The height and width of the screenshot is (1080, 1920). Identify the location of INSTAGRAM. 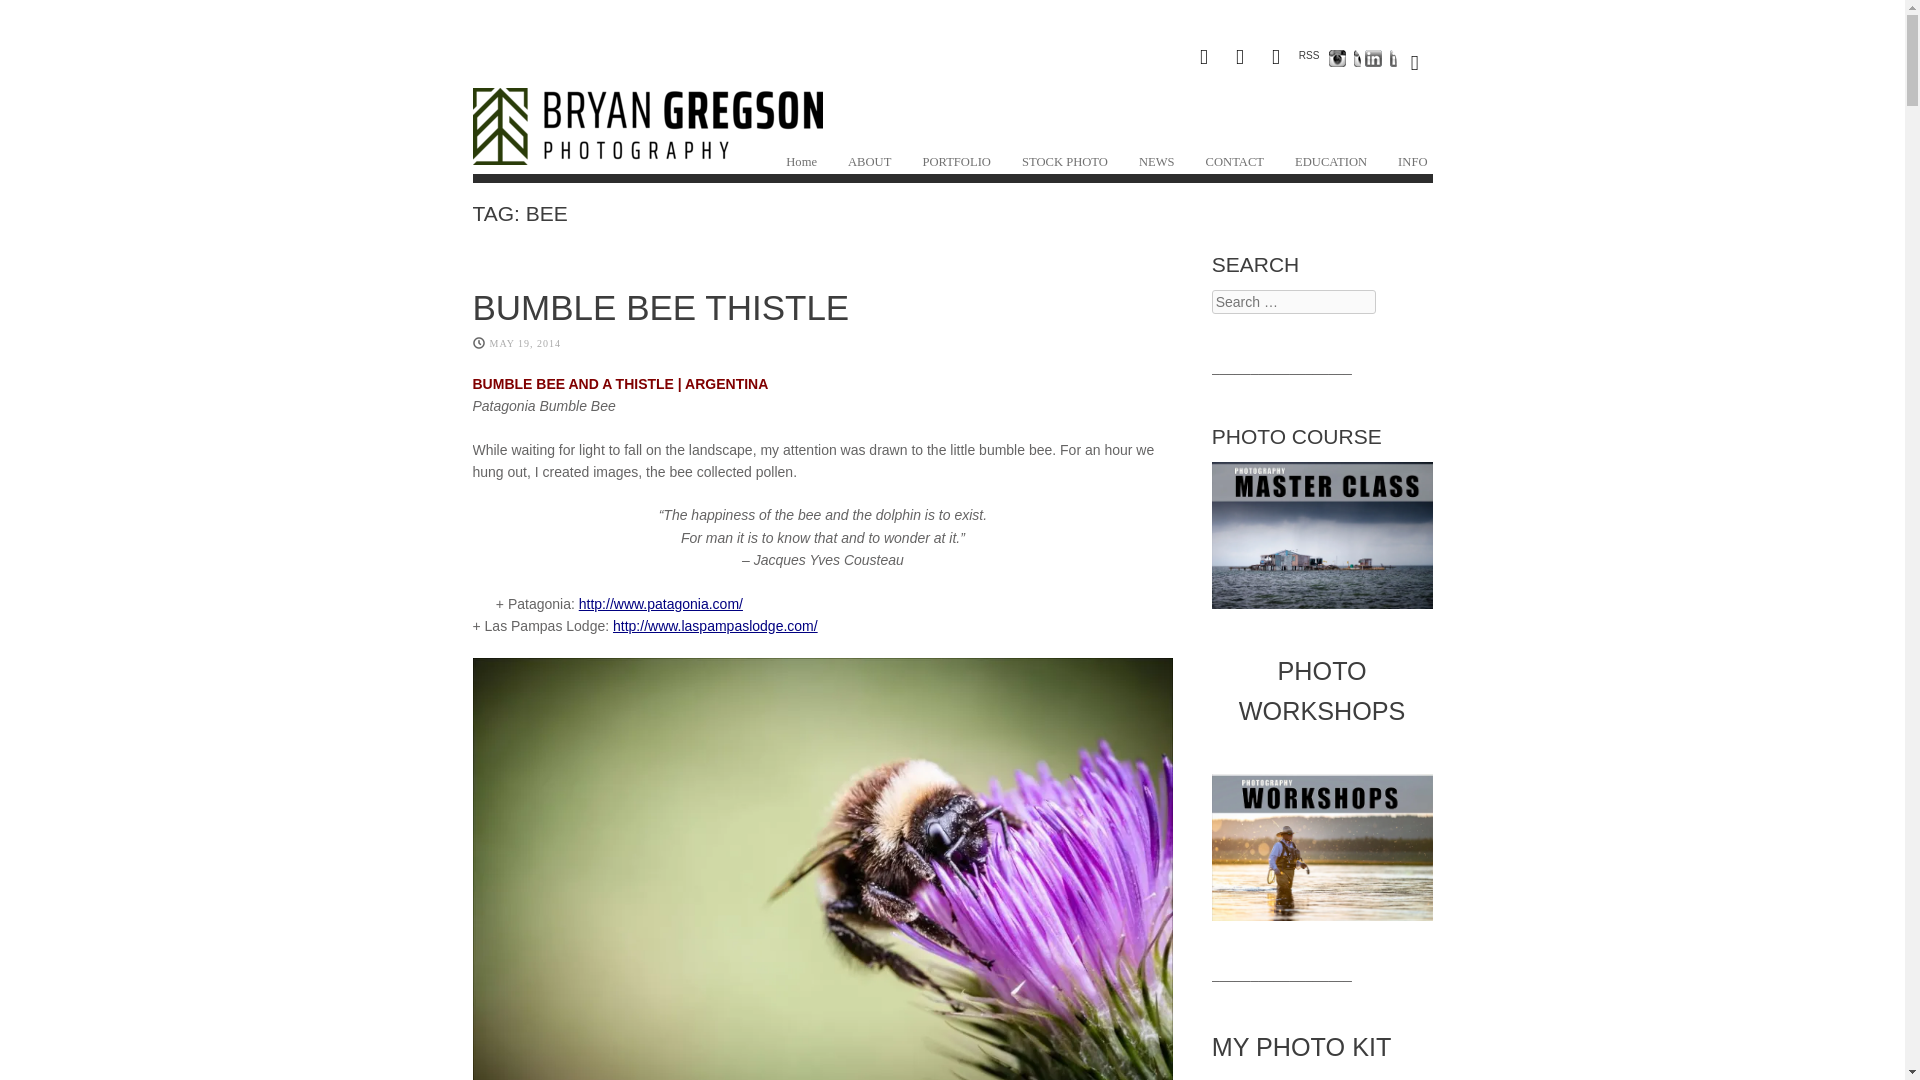
(1342, 63).